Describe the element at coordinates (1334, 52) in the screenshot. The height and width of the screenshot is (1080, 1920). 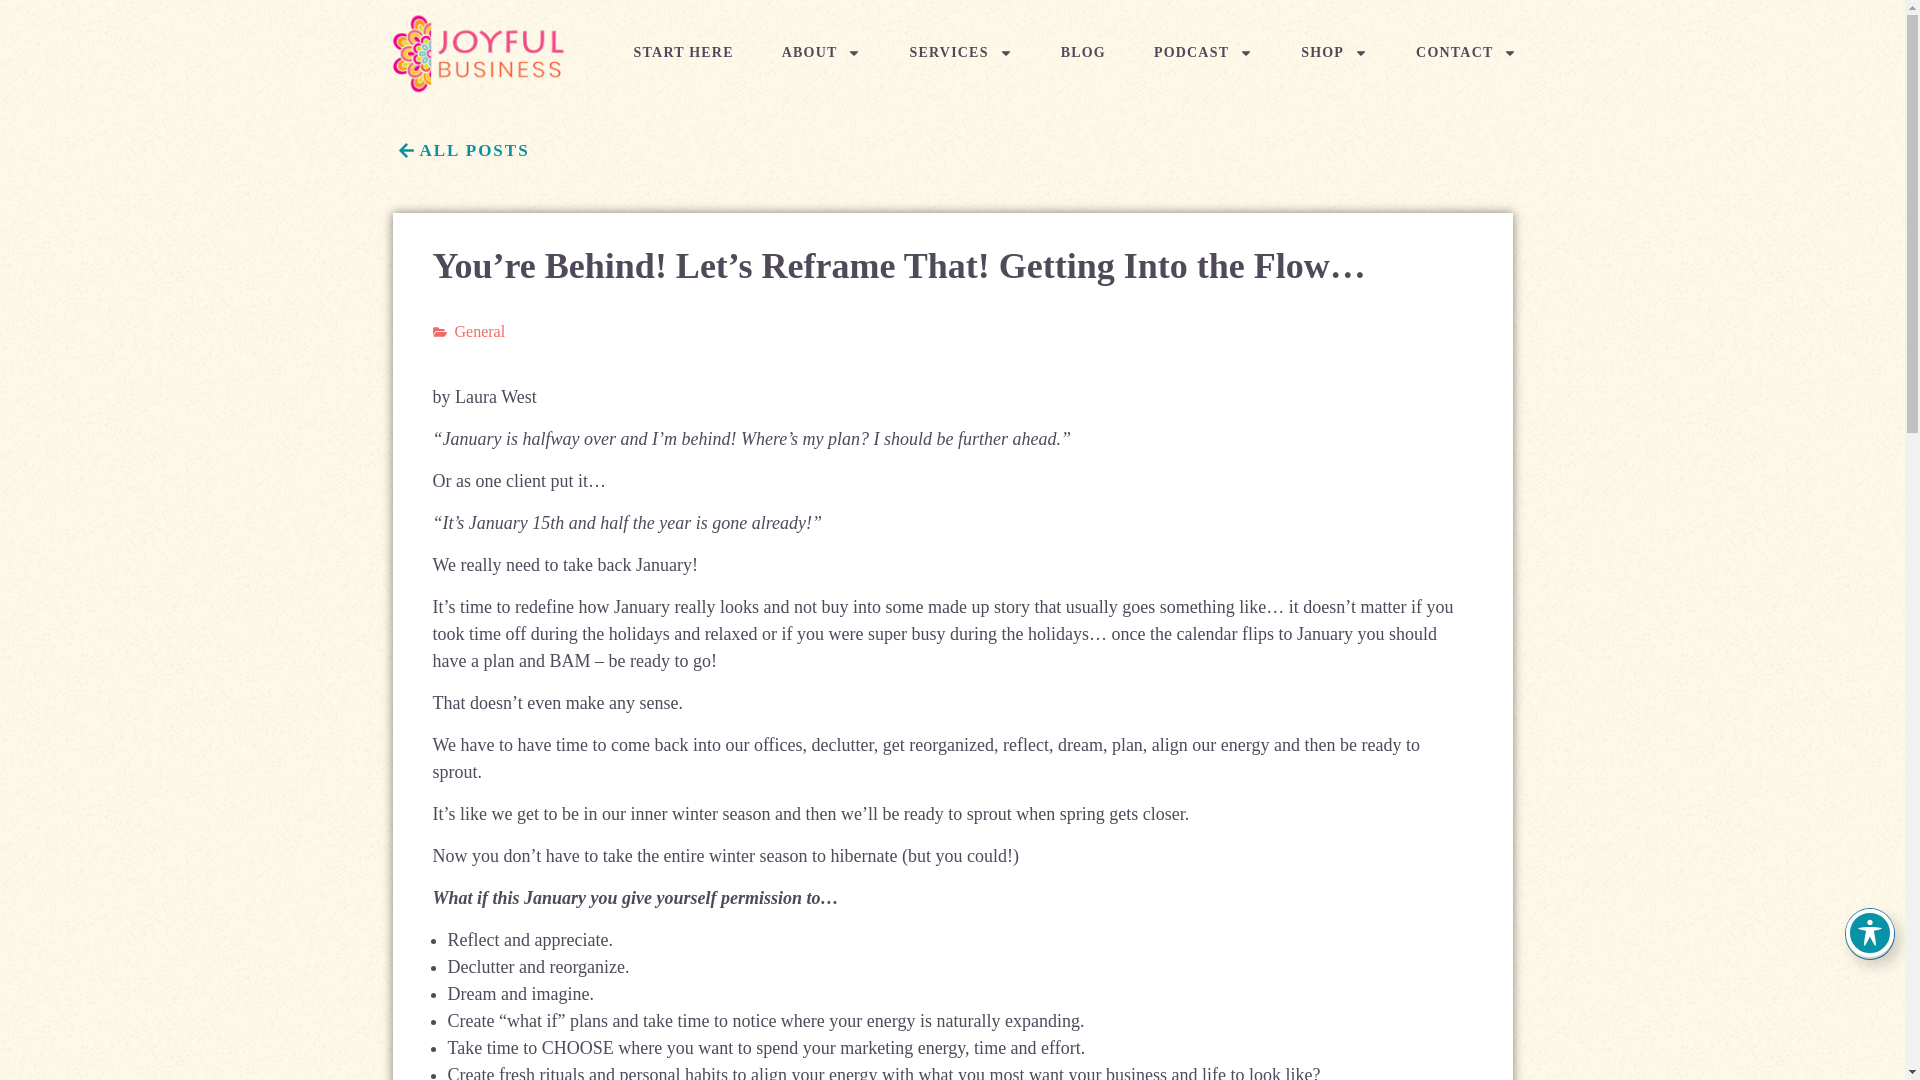
I see `SHOP` at that location.